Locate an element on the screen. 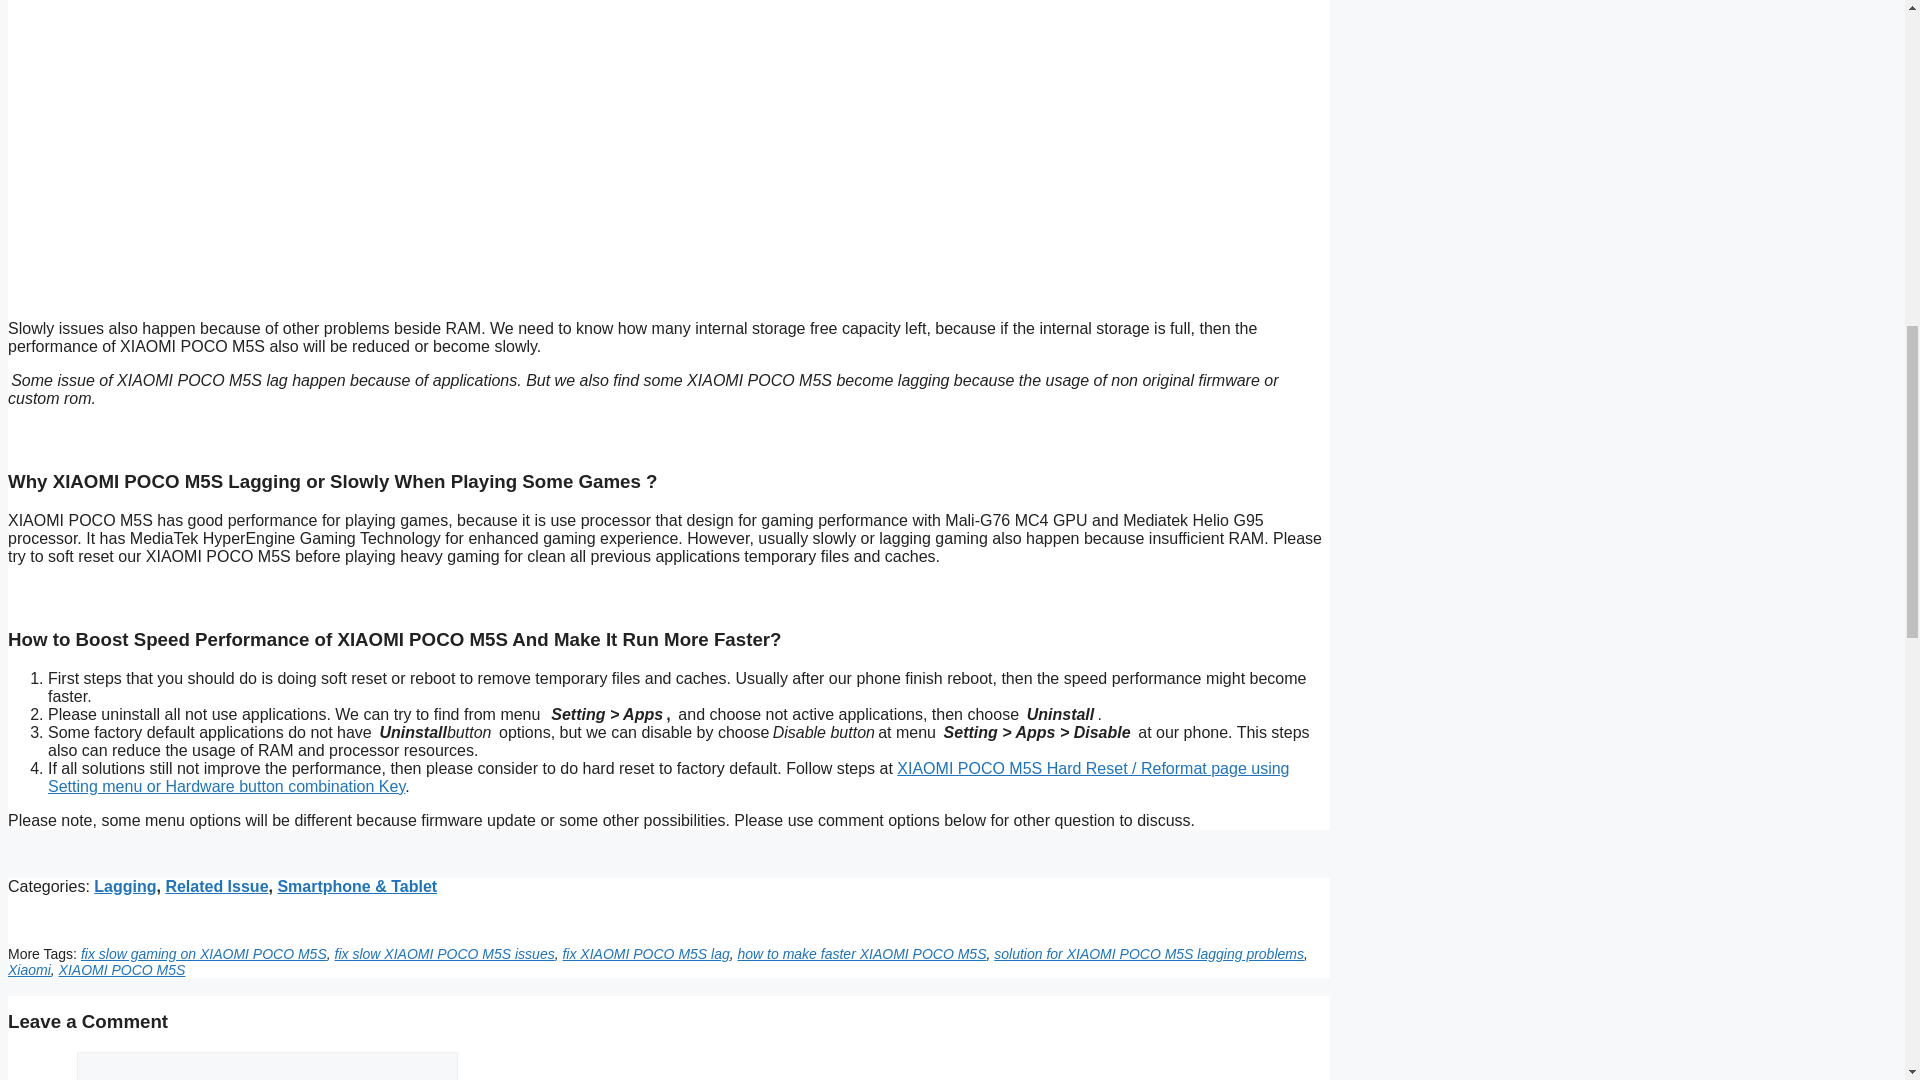 The width and height of the screenshot is (1920, 1080). Xiaomi is located at coordinates (29, 970).